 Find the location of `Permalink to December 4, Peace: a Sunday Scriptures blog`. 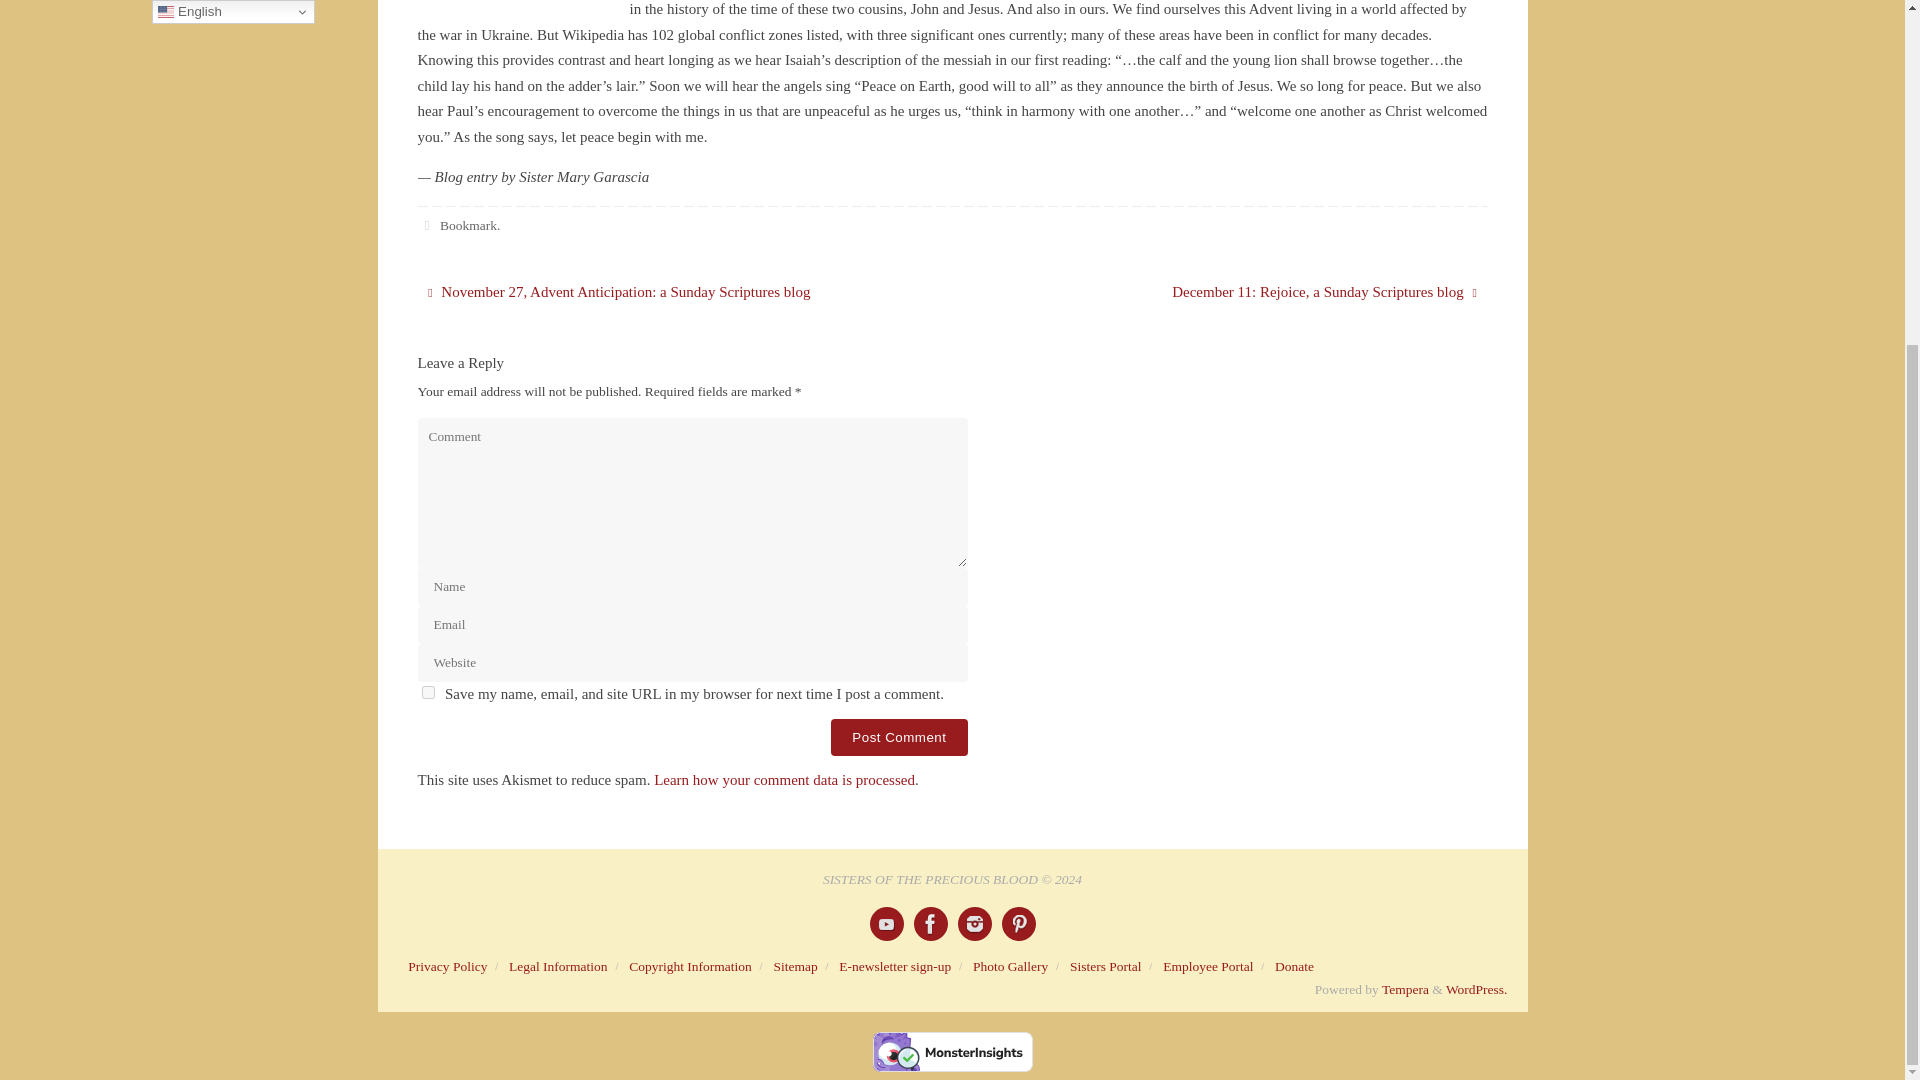

Permalink to December 4, Peace: a Sunday Scriptures blog is located at coordinates (468, 226).